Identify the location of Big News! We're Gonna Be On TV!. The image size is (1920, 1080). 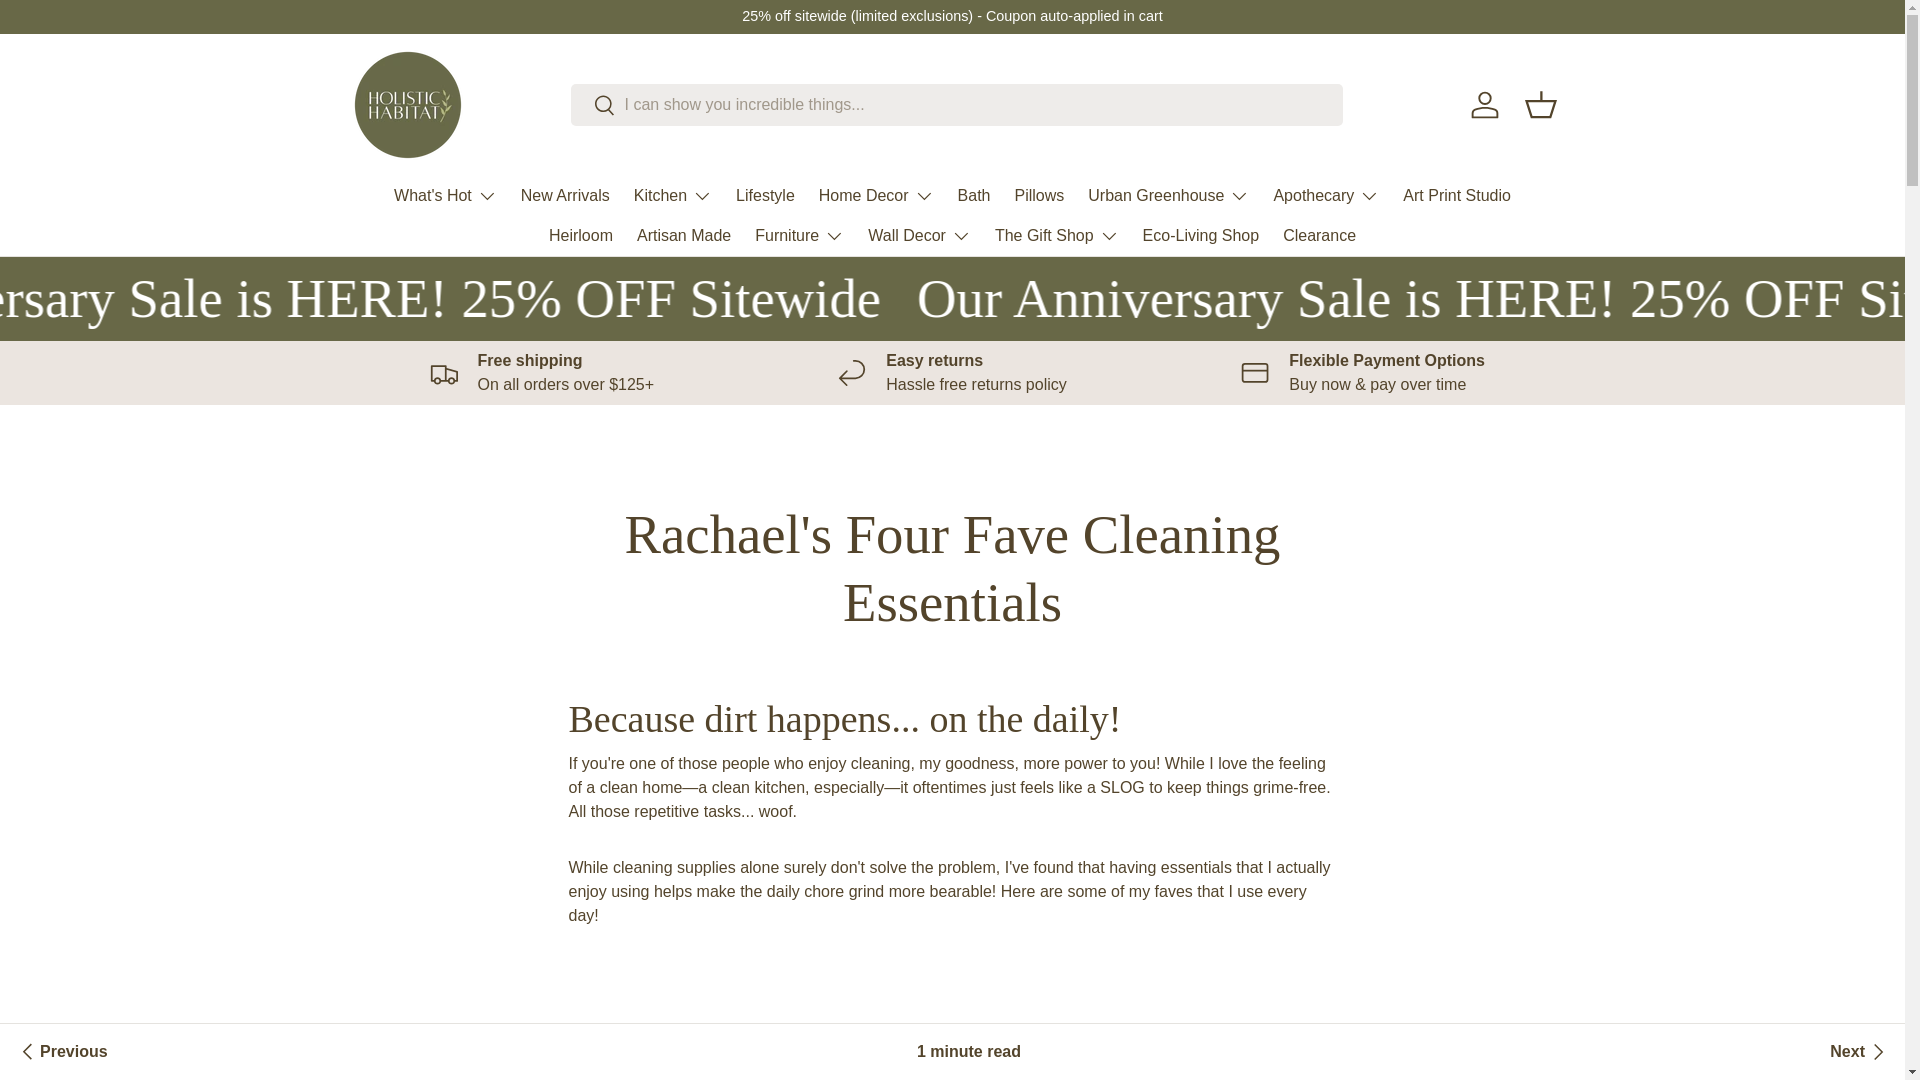
(61, 1052).